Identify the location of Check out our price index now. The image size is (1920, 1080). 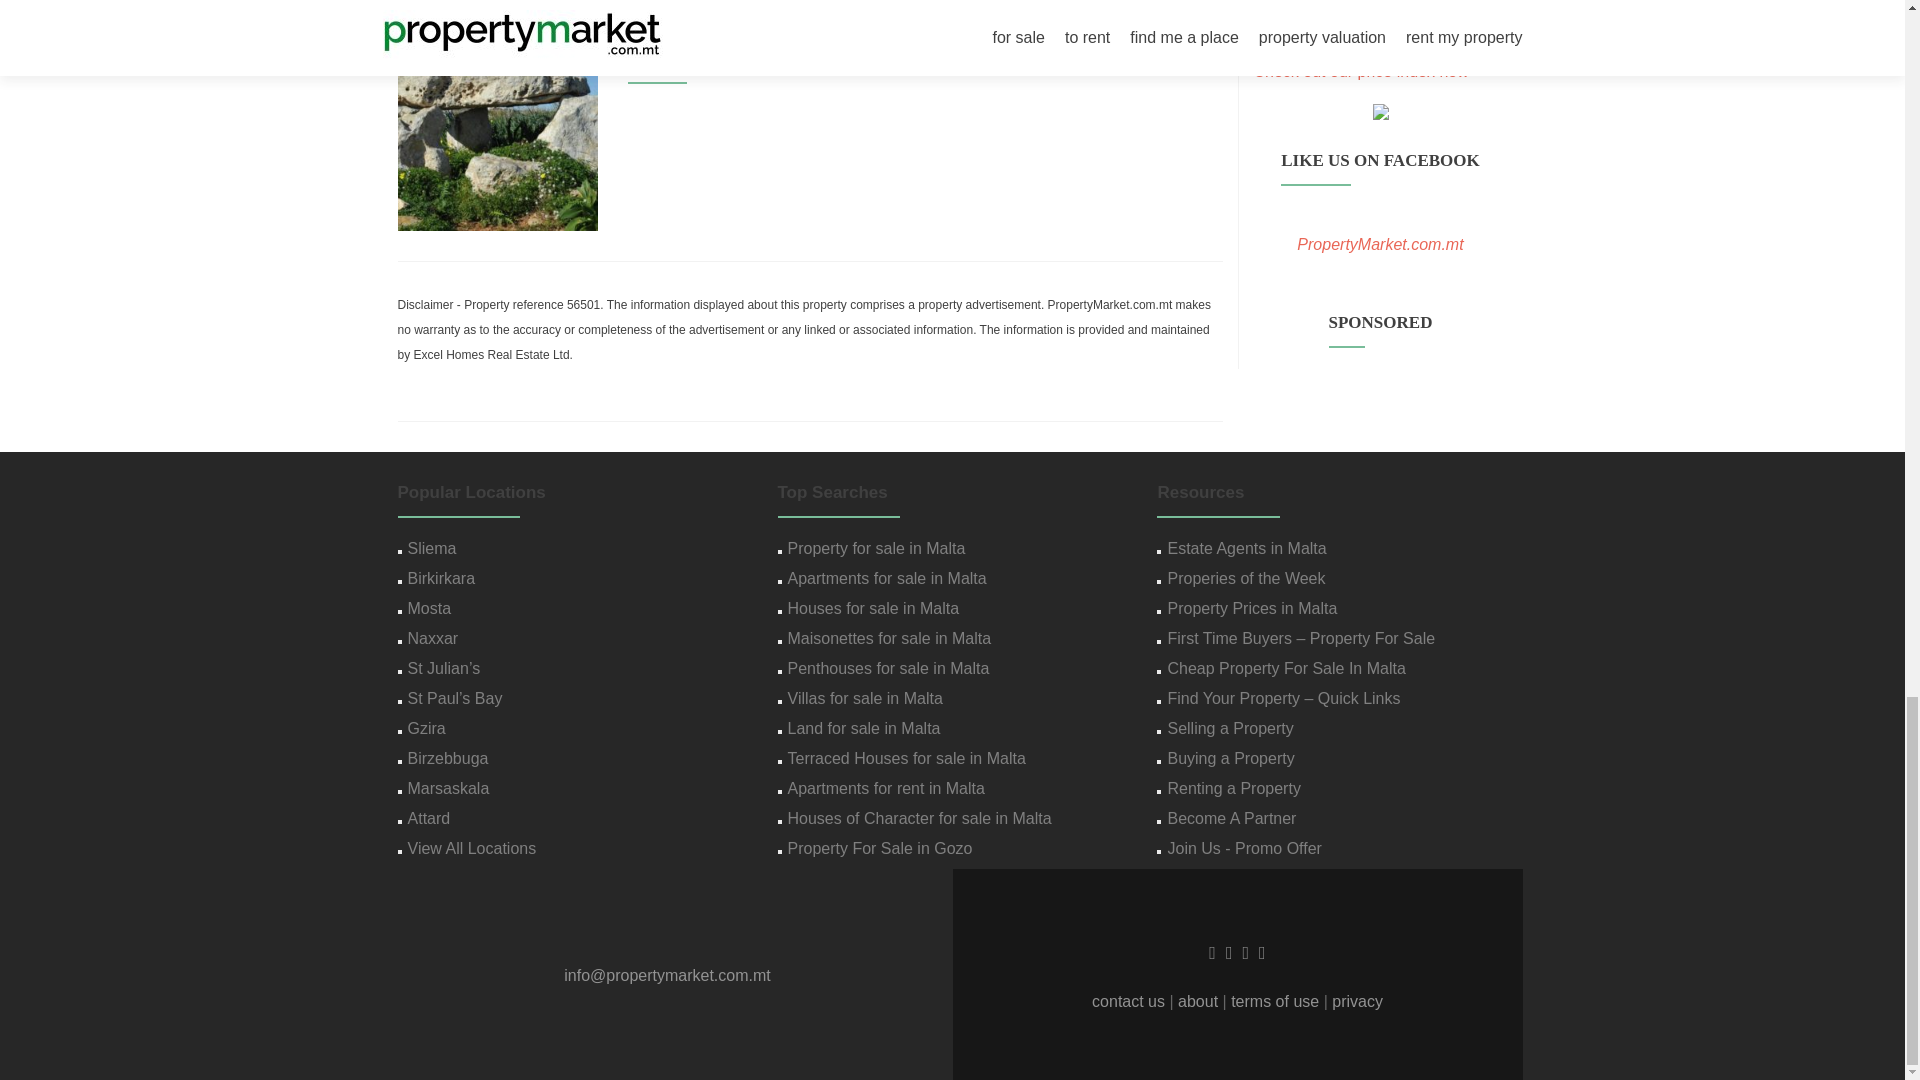
(1360, 70).